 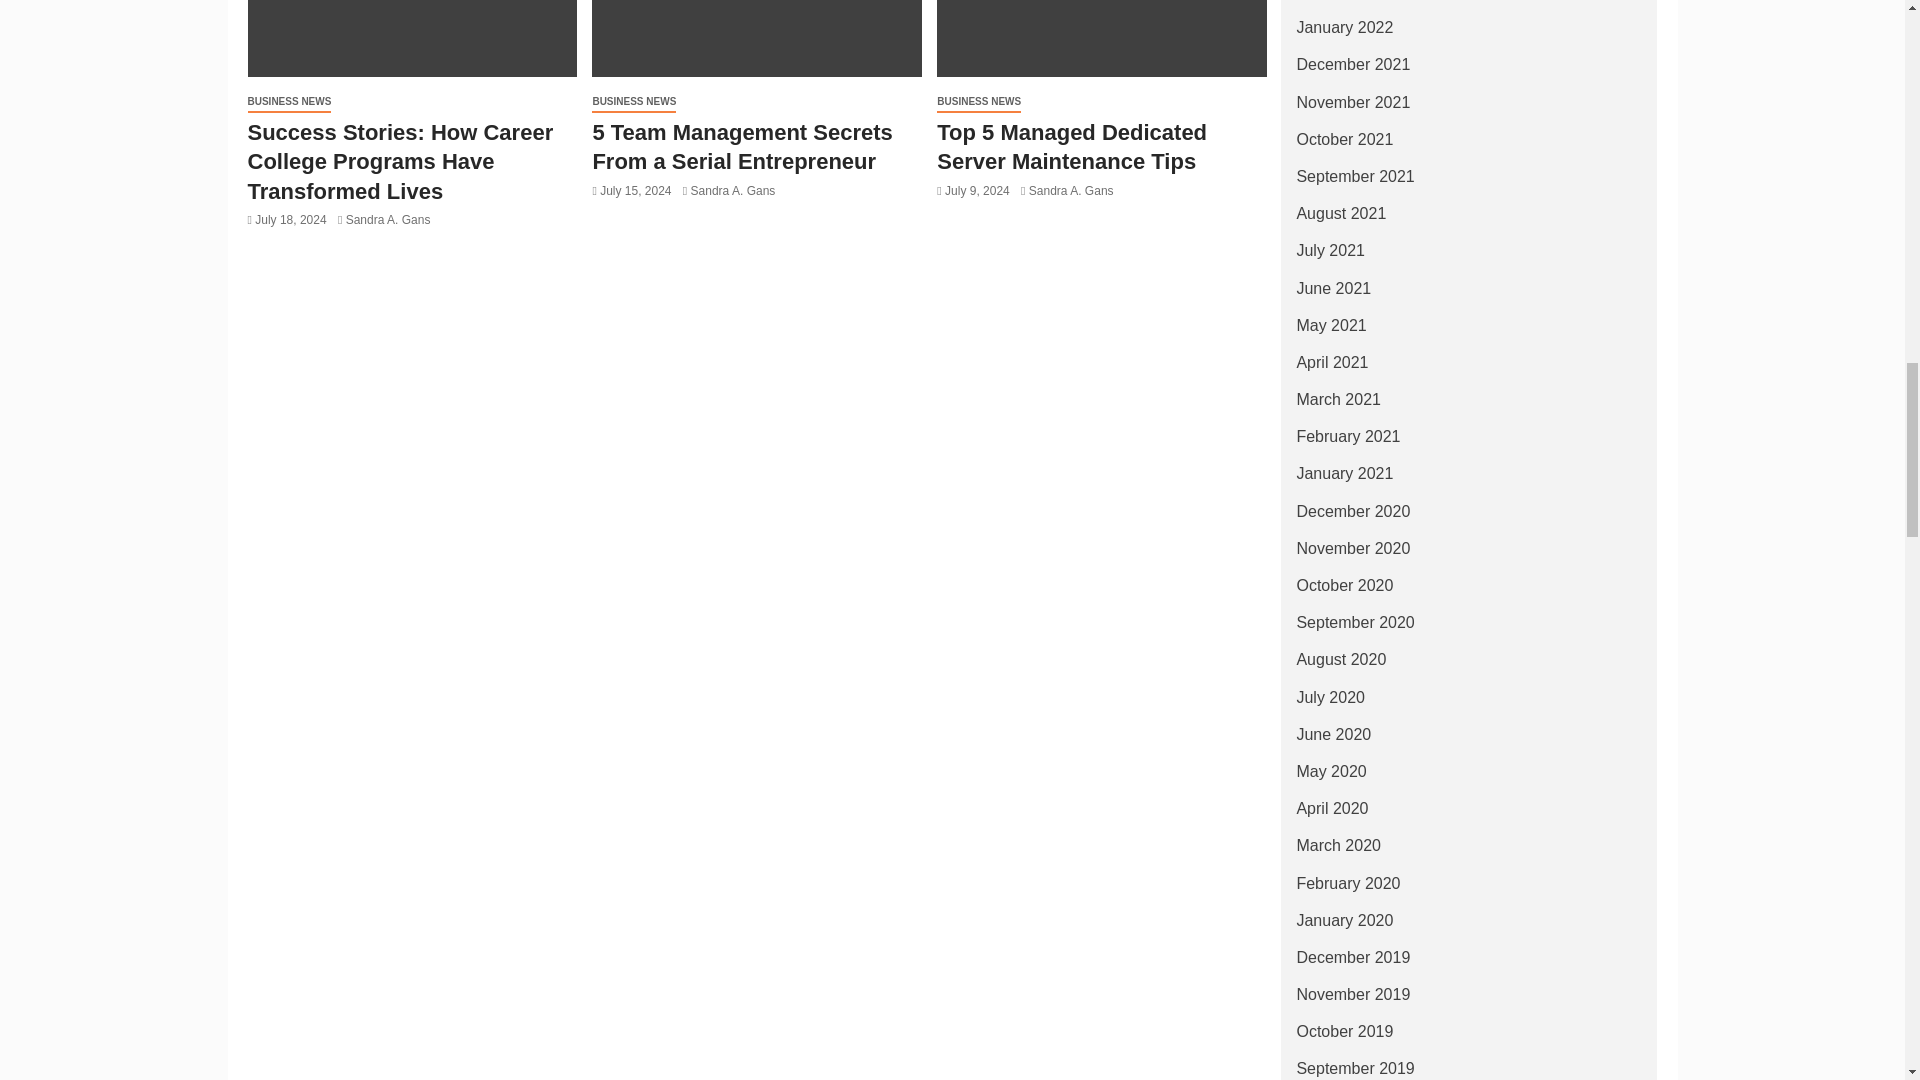 I want to click on Top 5 Managed Dedicated Server Maintenance Tips, so click(x=1102, y=38).